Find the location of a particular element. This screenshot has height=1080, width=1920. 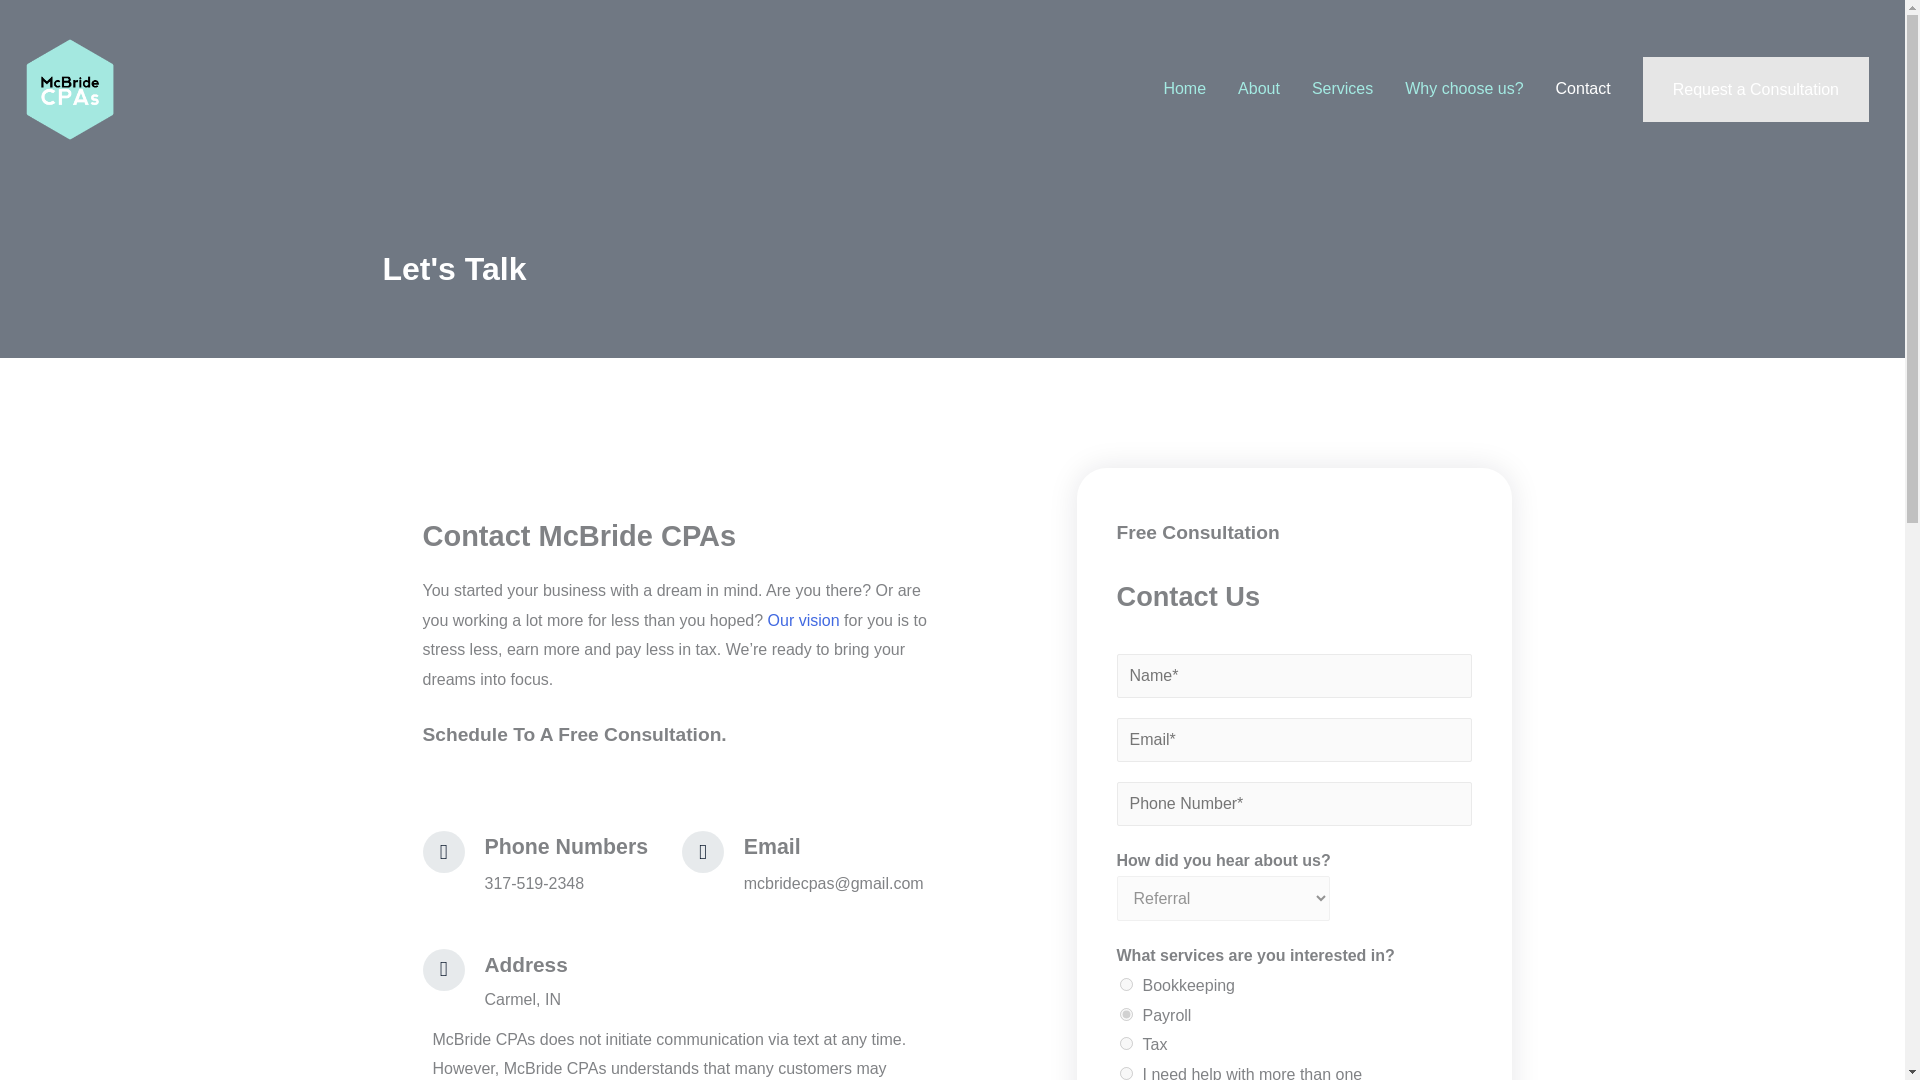

Contact is located at coordinates (1582, 88).